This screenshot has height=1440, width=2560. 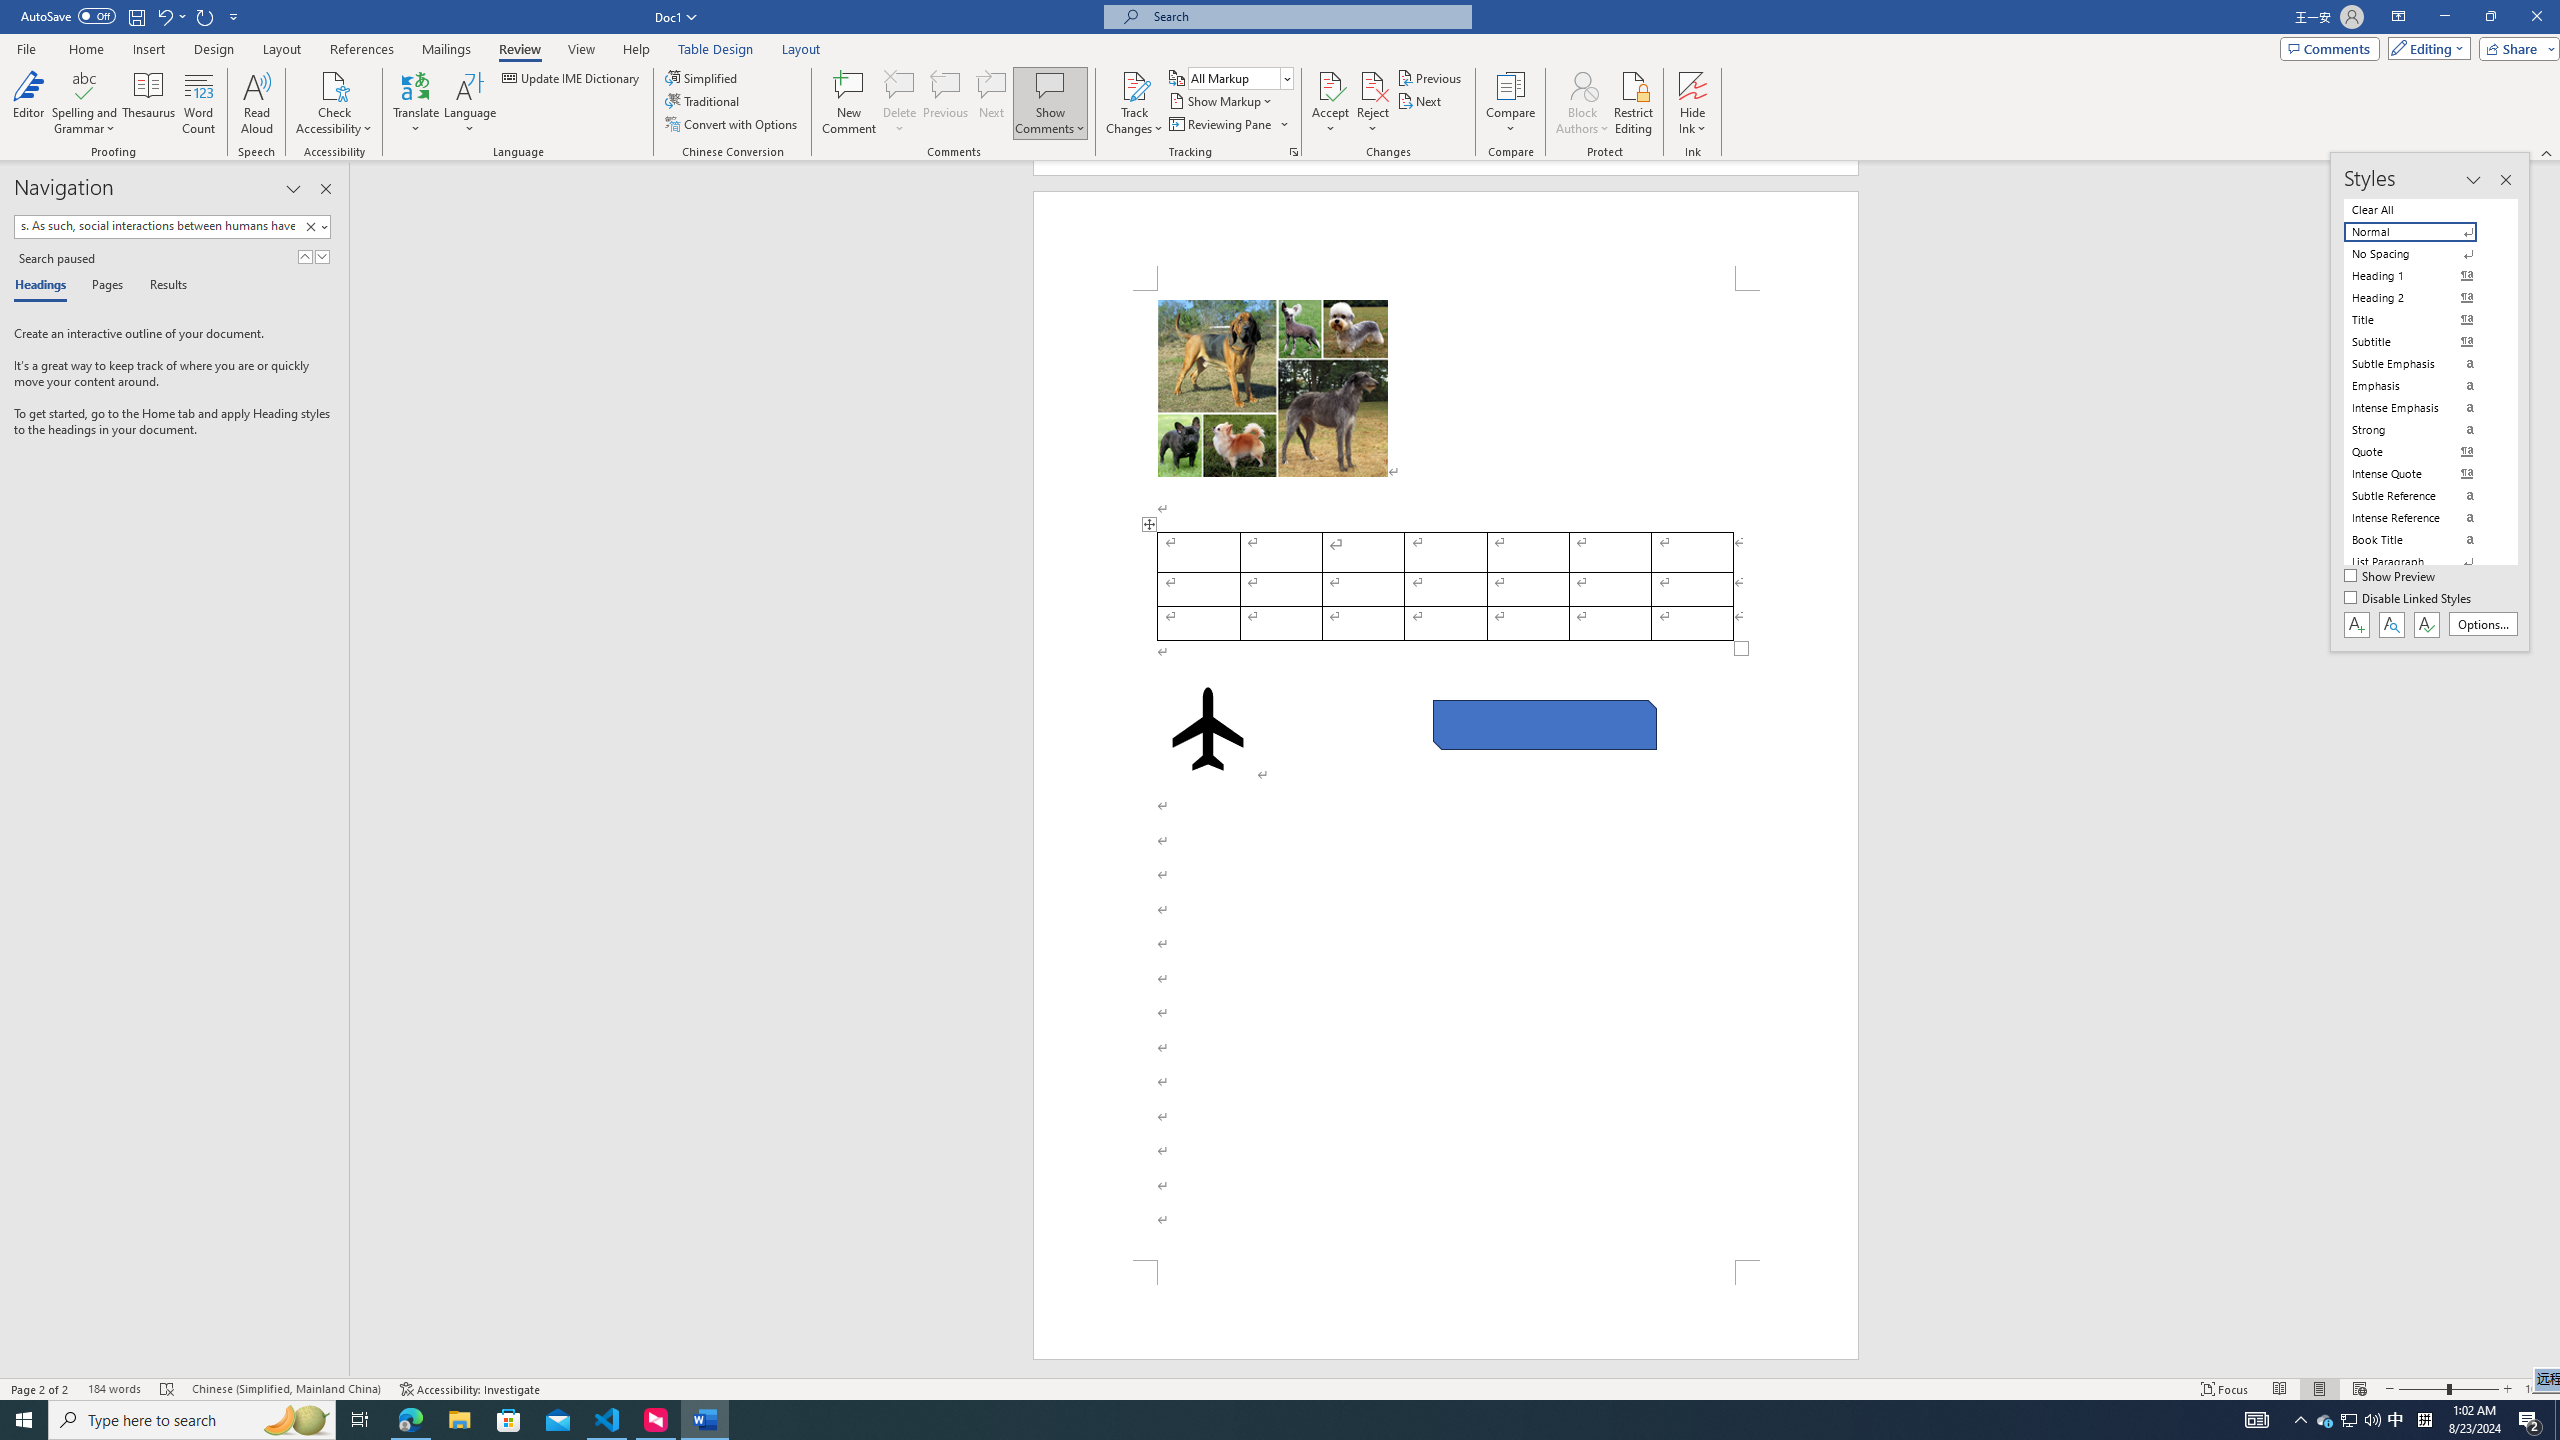 What do you see at coordinates (1306, 16) in the screenshot?
I see `Microsoft search` at bounding box center [1306, 16].